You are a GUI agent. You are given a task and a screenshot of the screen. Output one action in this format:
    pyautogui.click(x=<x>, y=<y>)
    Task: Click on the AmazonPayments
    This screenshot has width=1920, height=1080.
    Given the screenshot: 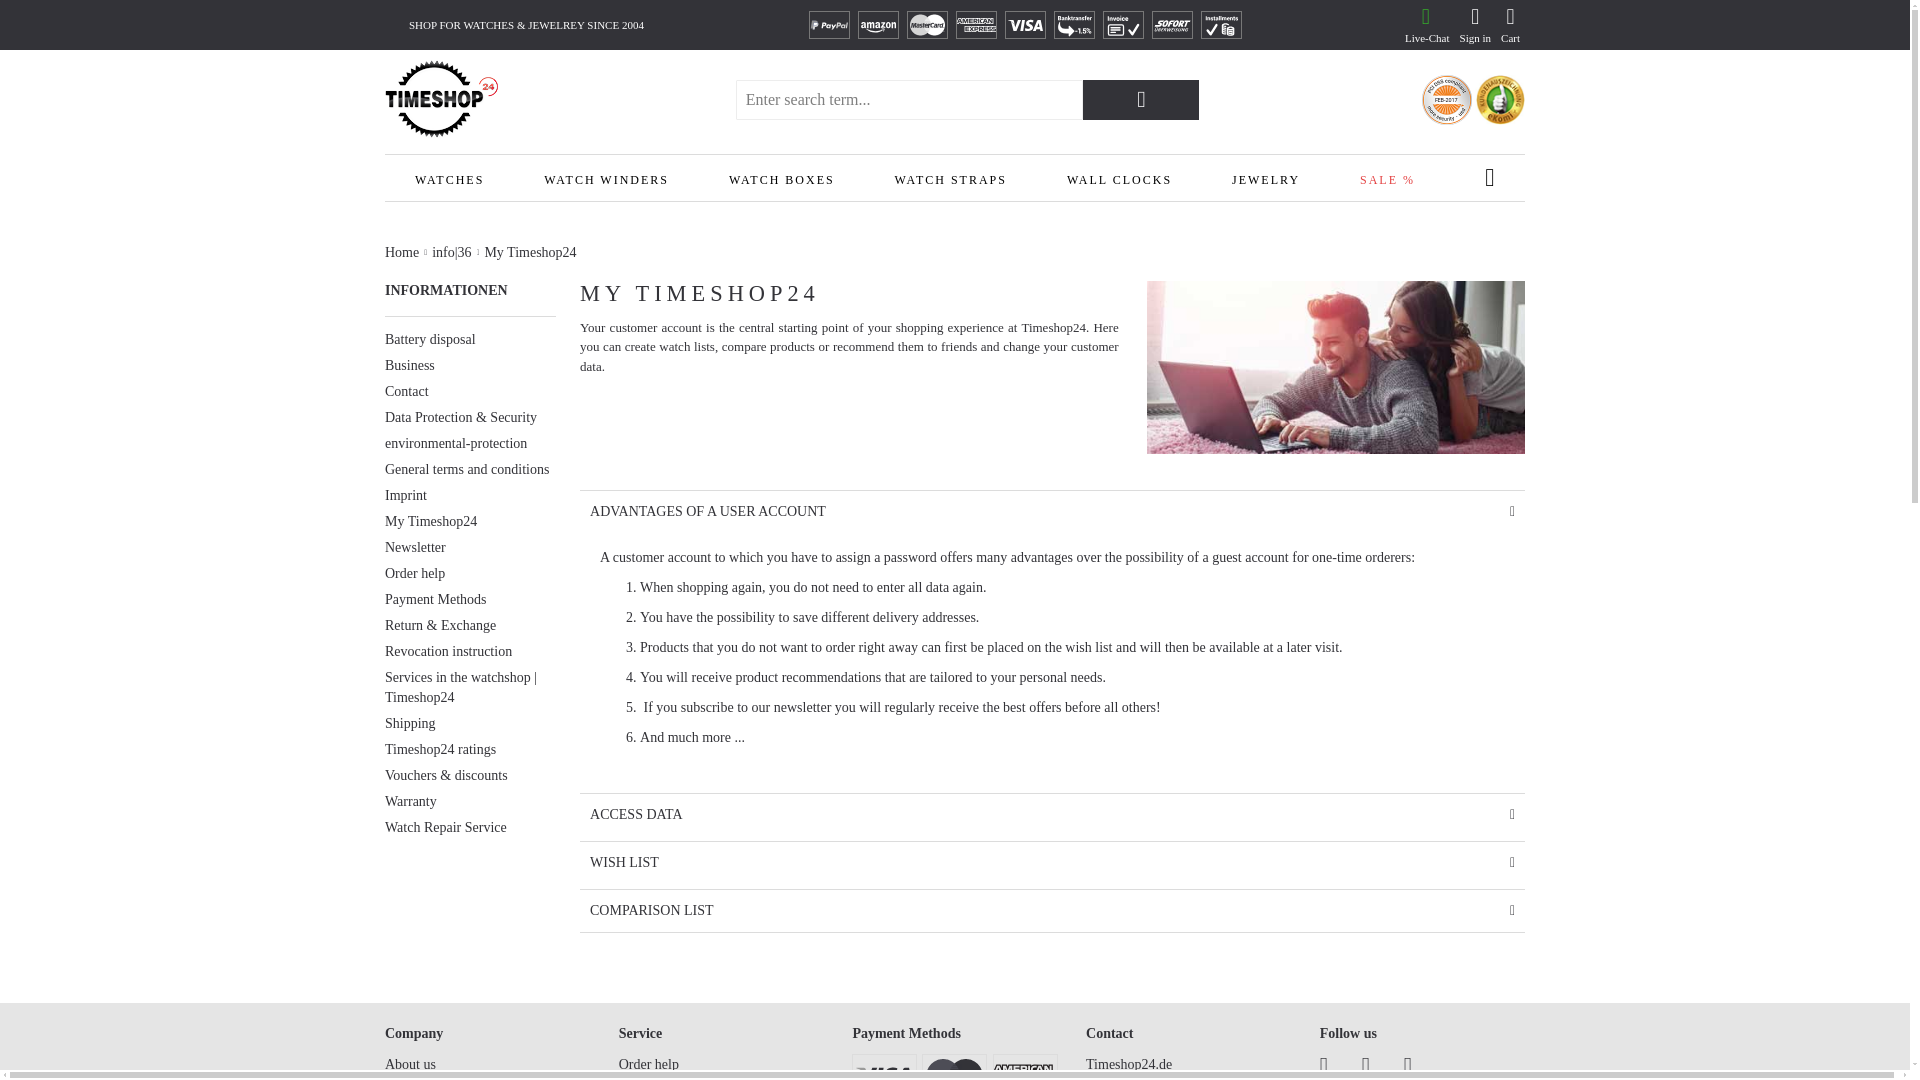 What is the action you would take?
    pyautogui.click(x=878, y=24)
    